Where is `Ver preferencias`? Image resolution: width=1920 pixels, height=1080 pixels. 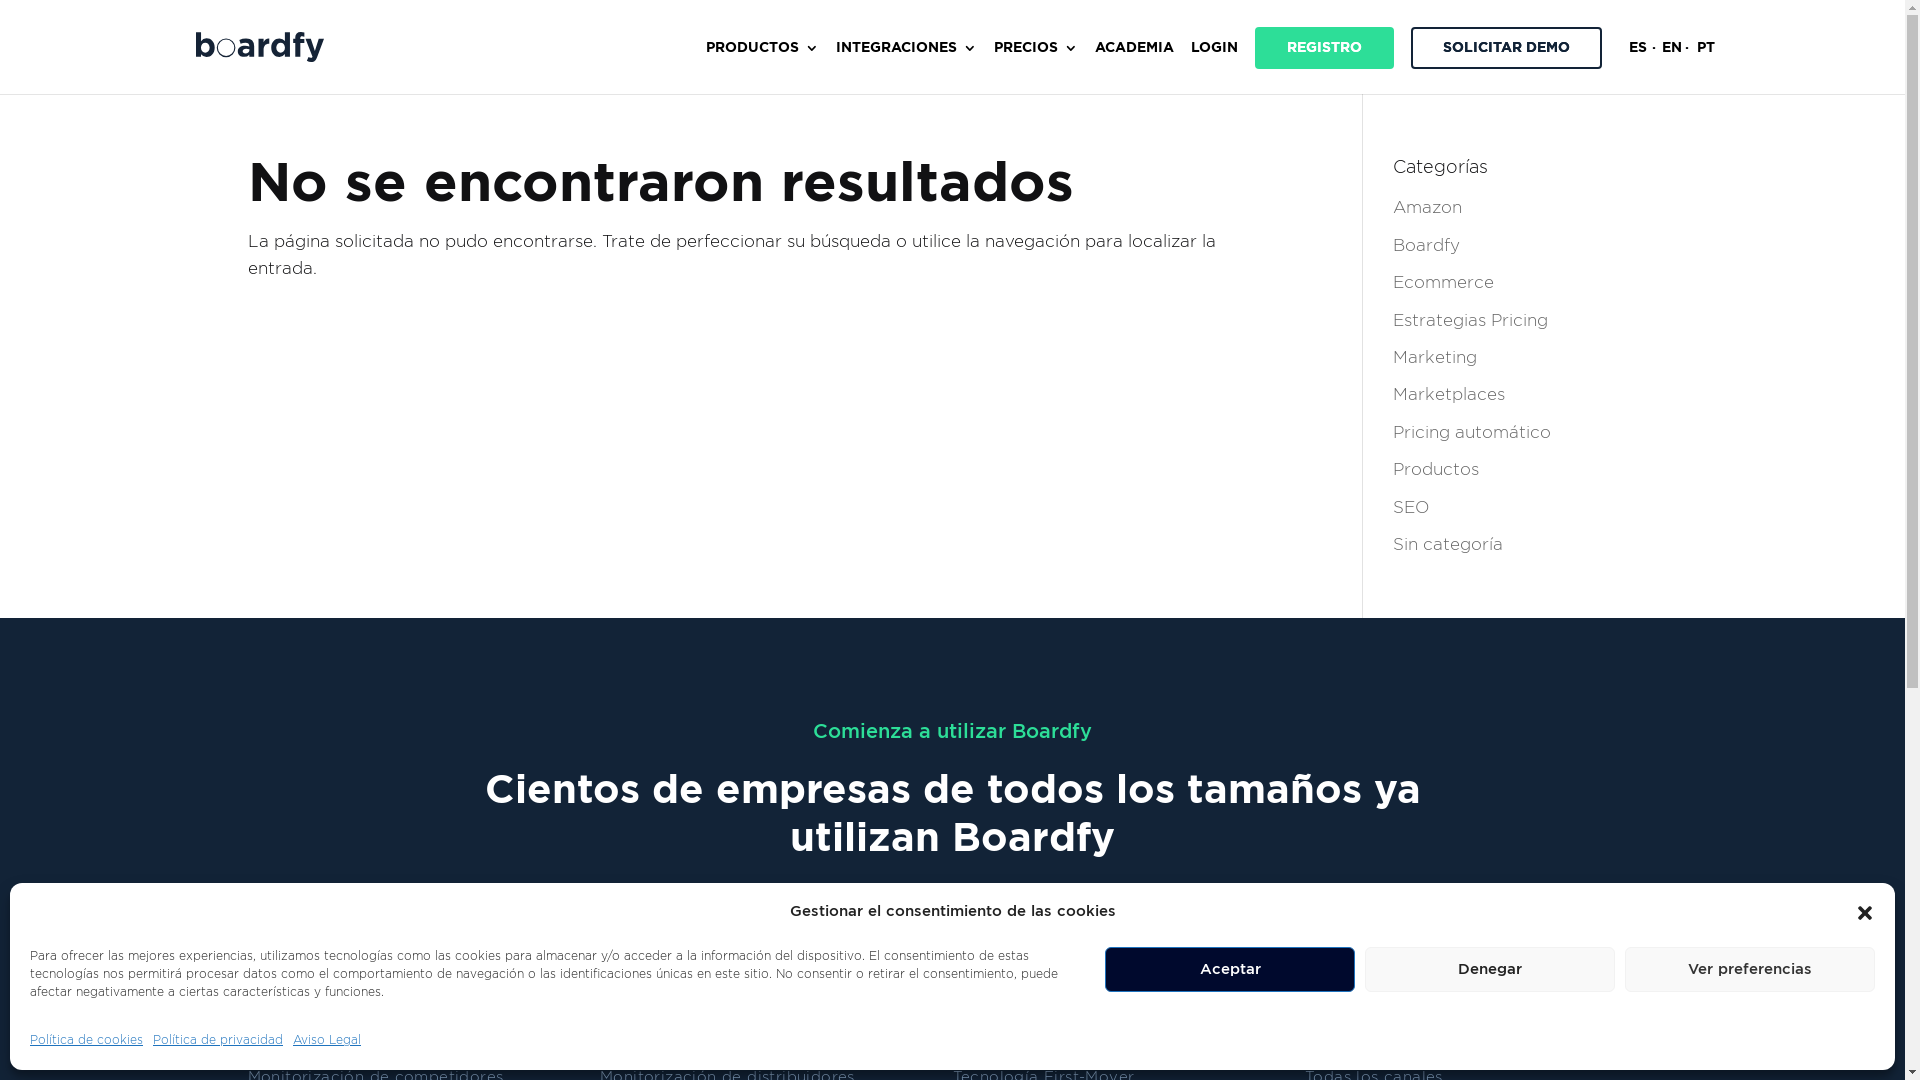 Ver preferencias is located at coordinates (1750, 970).